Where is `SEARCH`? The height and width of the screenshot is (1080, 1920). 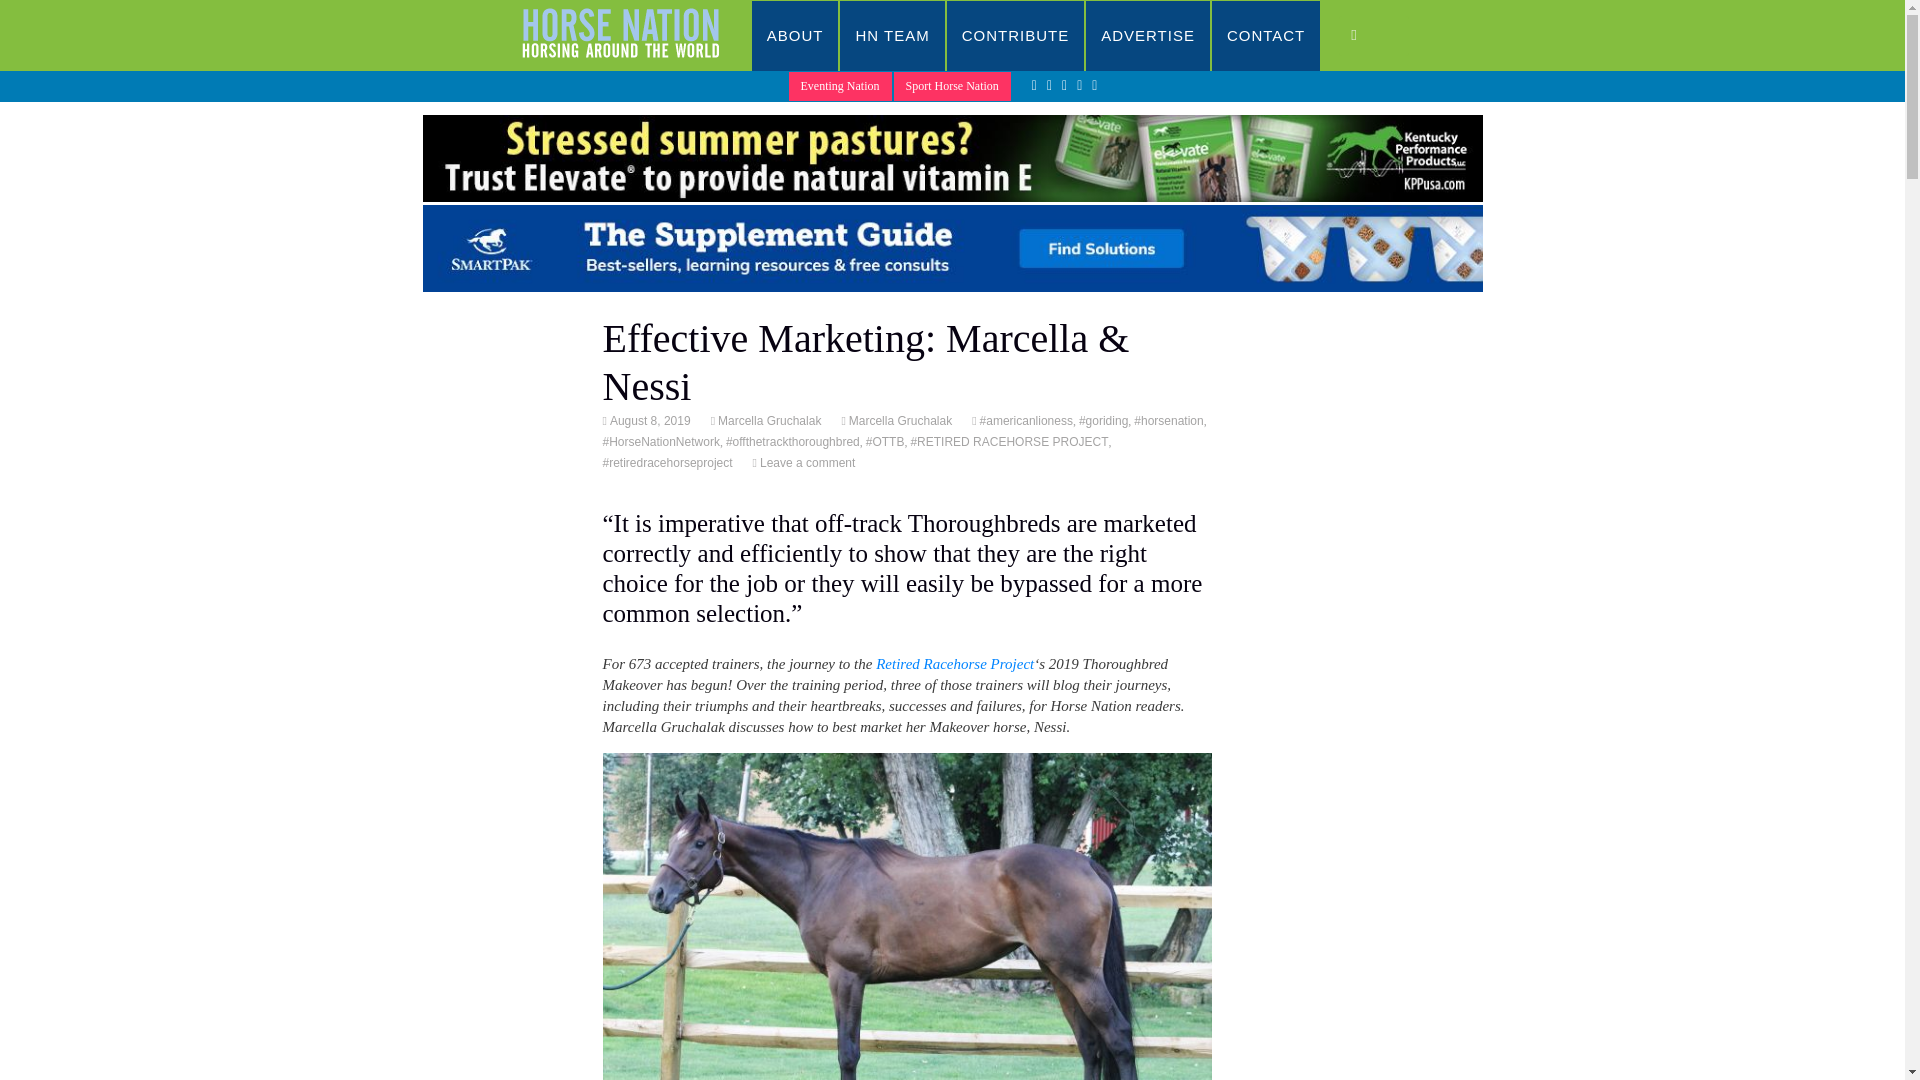
SEARCH is located at coordinates (1374, 36).